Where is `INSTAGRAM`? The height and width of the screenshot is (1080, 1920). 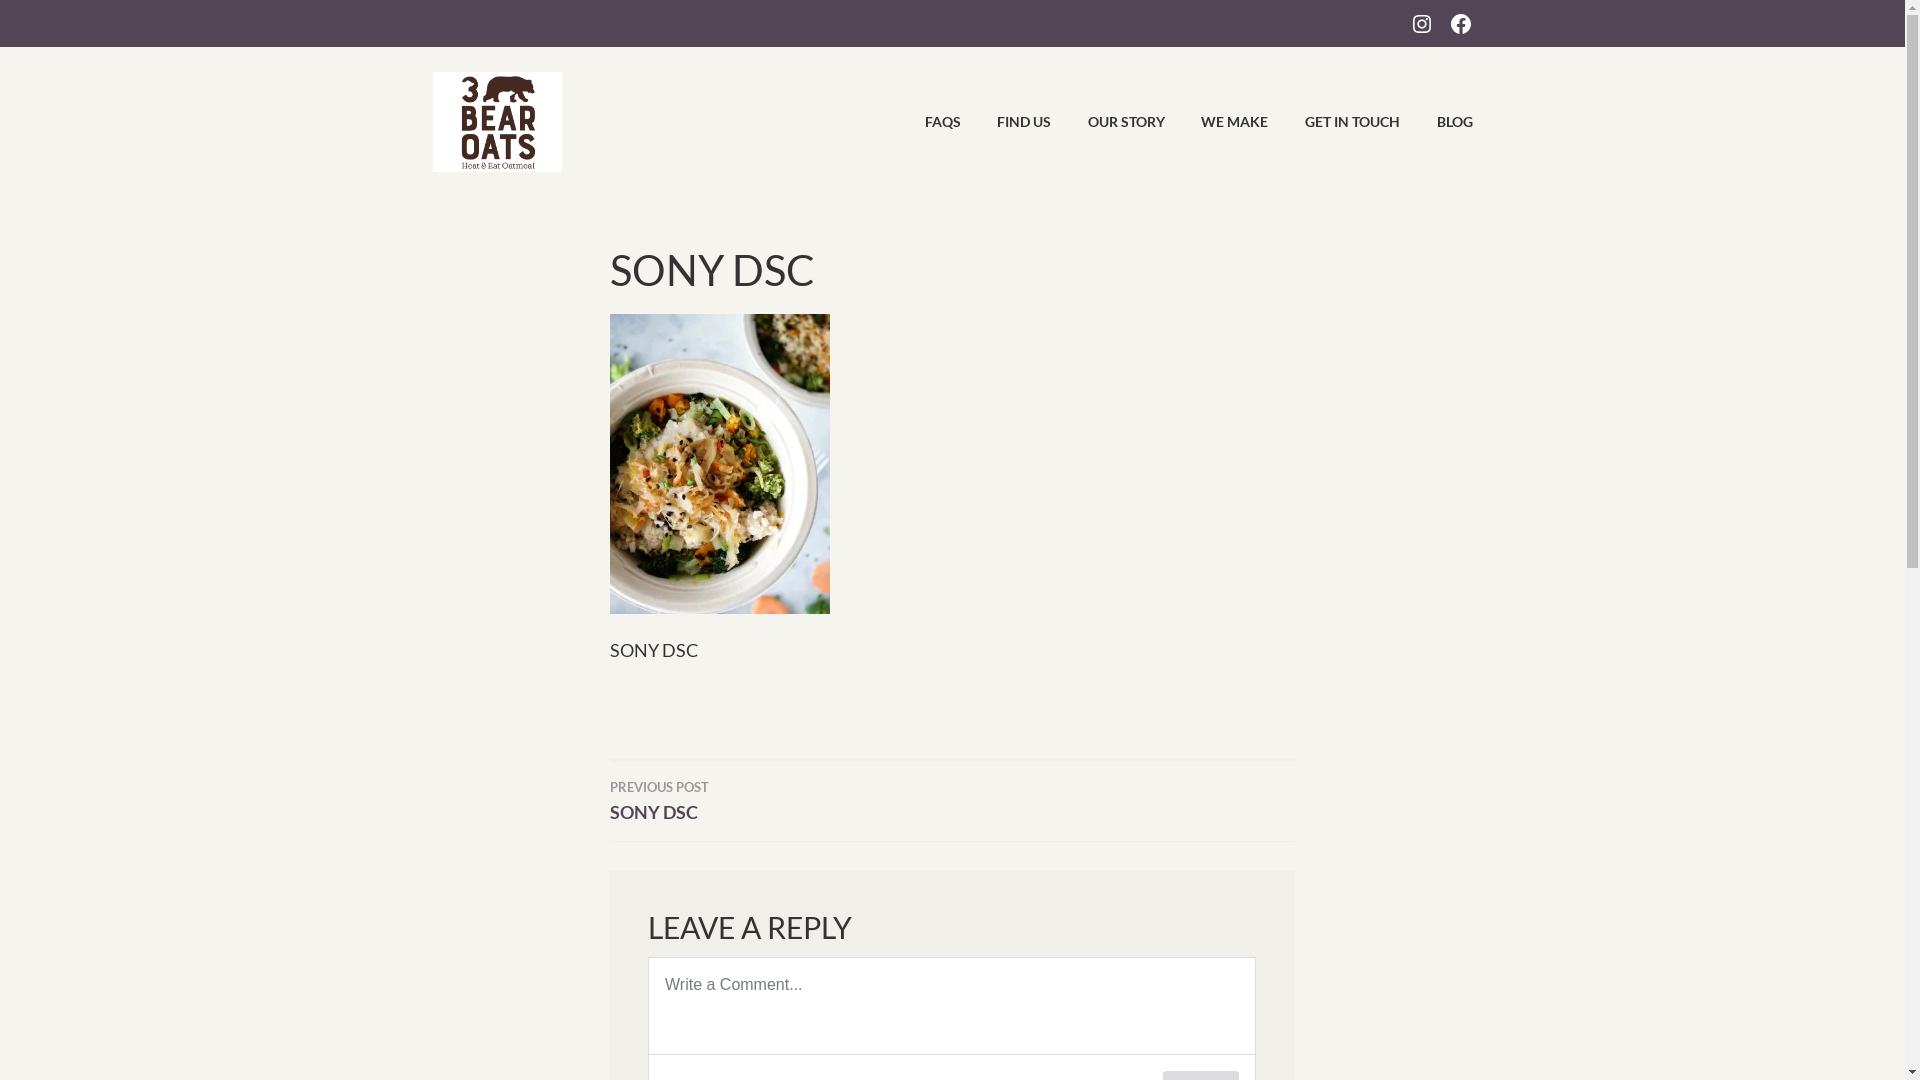
INSTAGRAM is located at coordinates (1422, 22).